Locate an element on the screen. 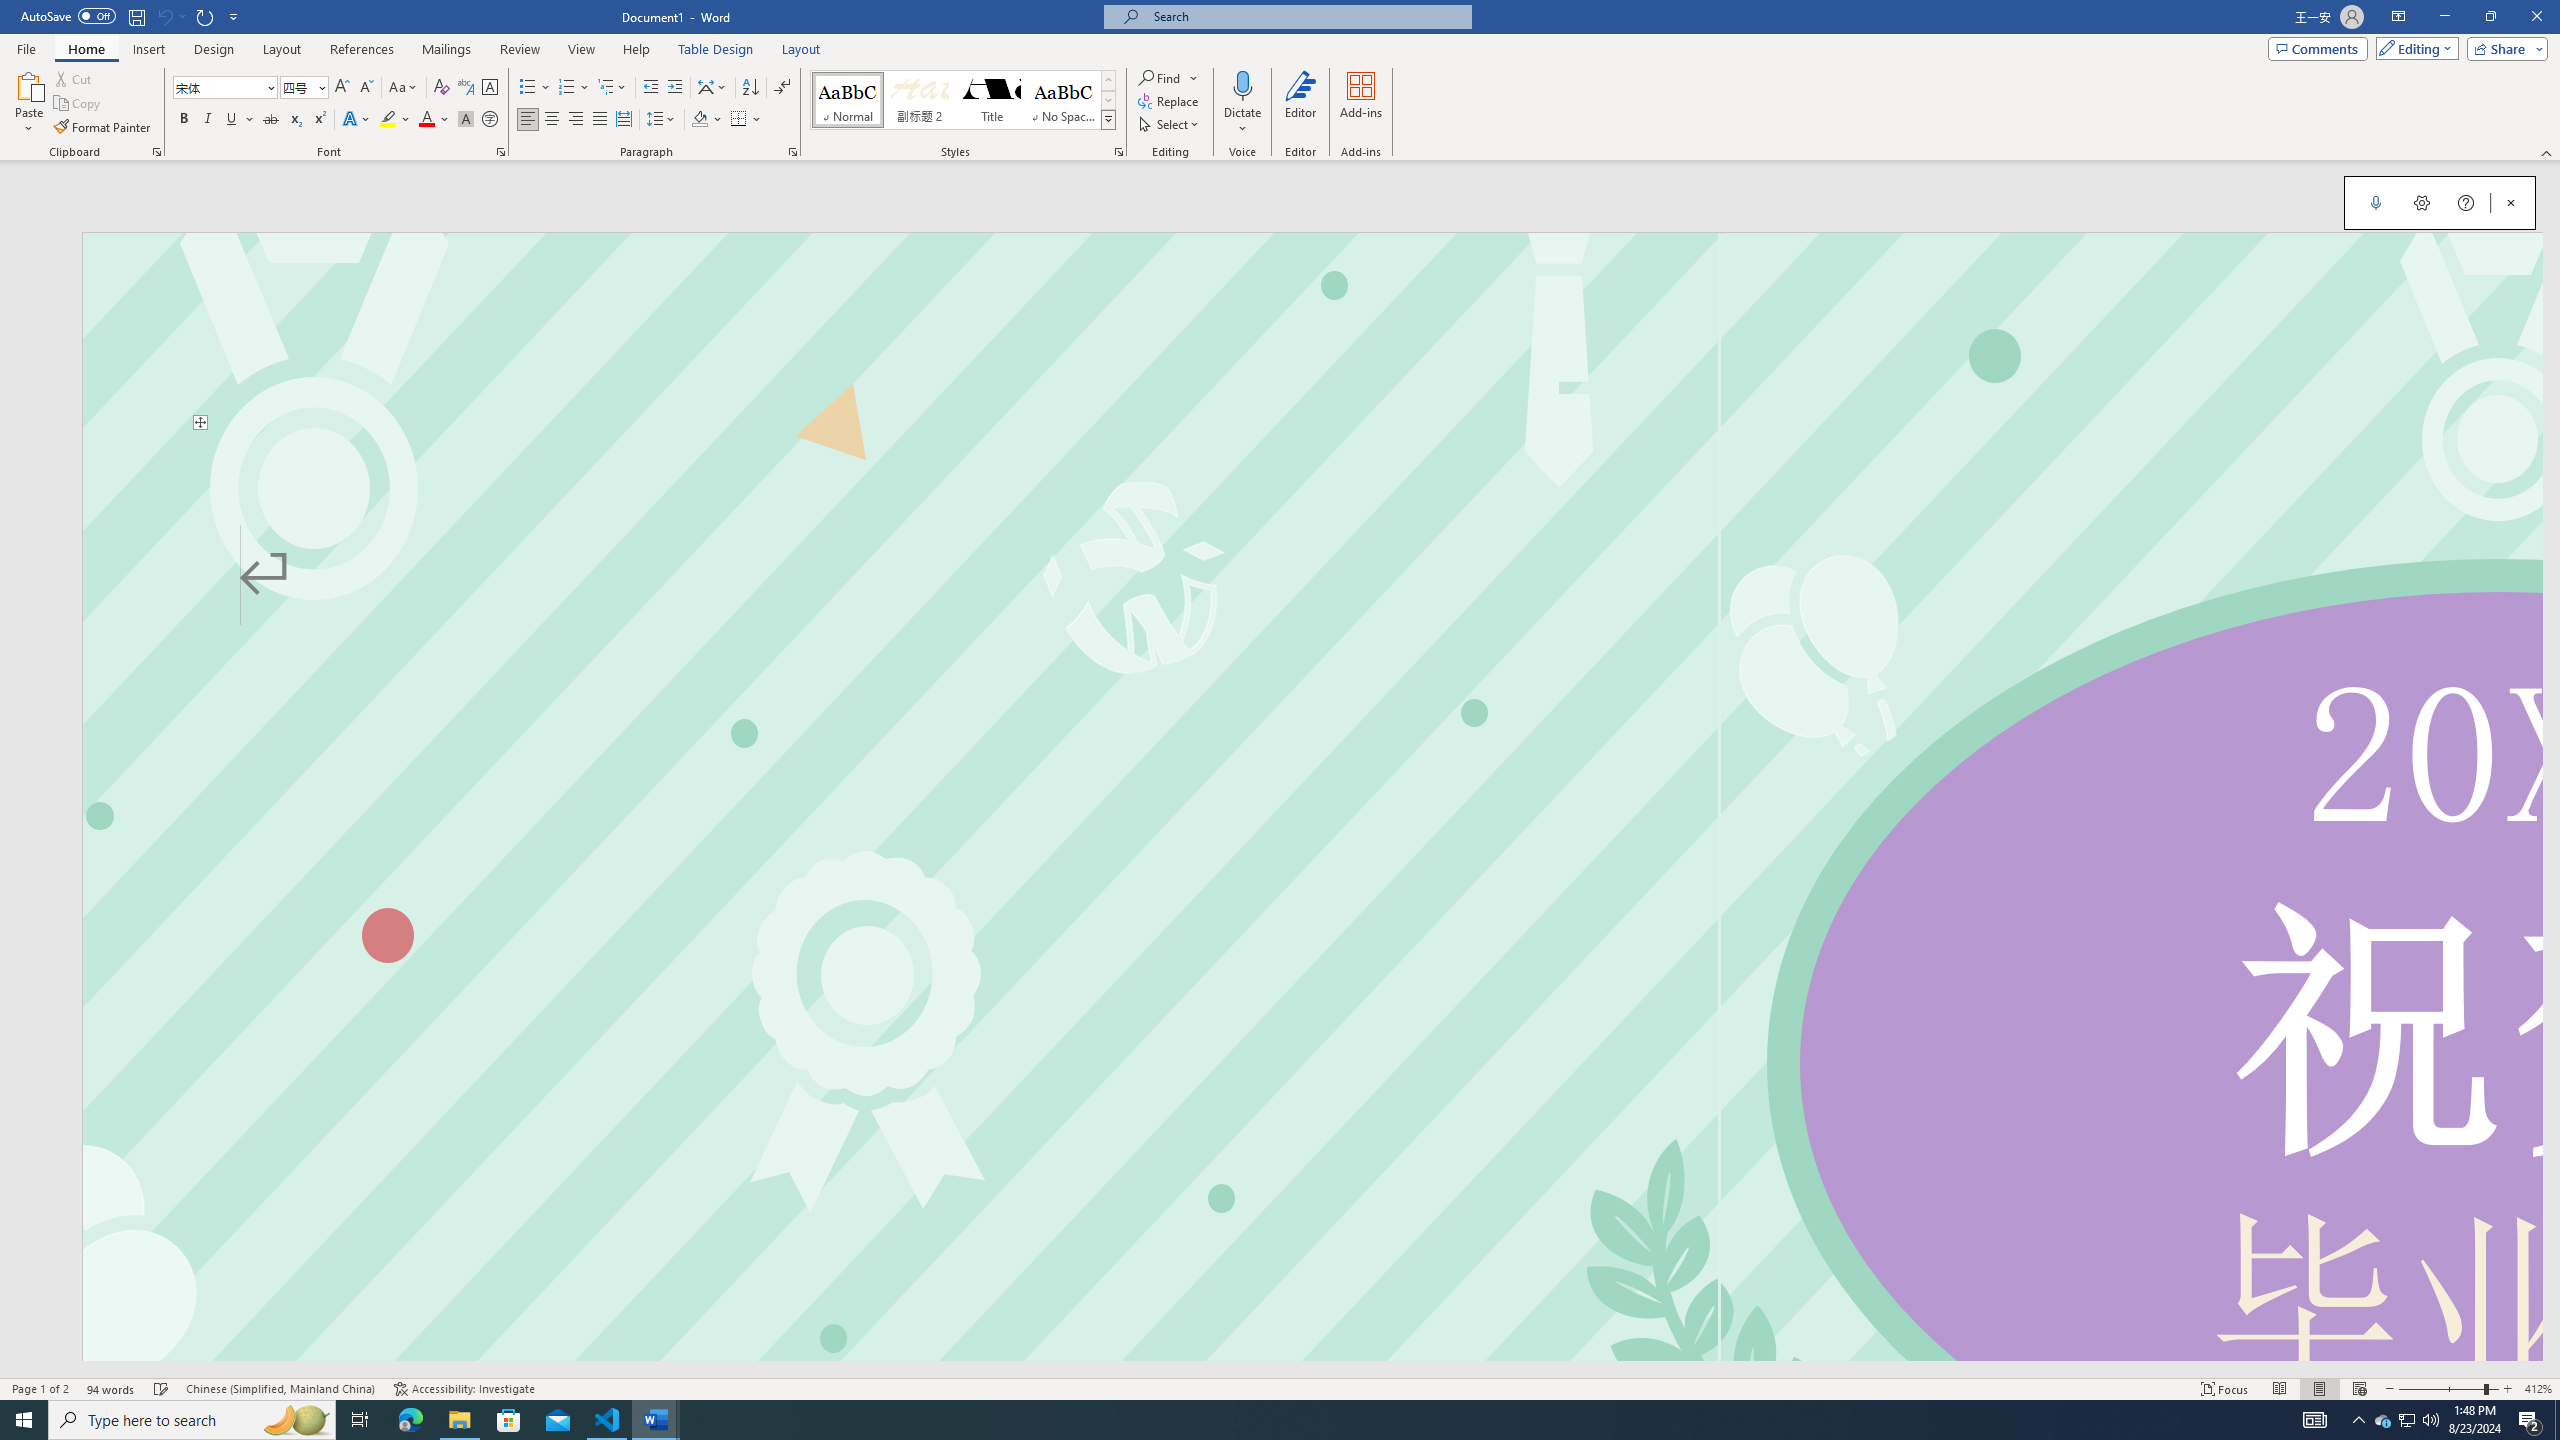 The height and width of the screenshot is (1440, 2560). Replace... is located at coordinates (1170, 100).